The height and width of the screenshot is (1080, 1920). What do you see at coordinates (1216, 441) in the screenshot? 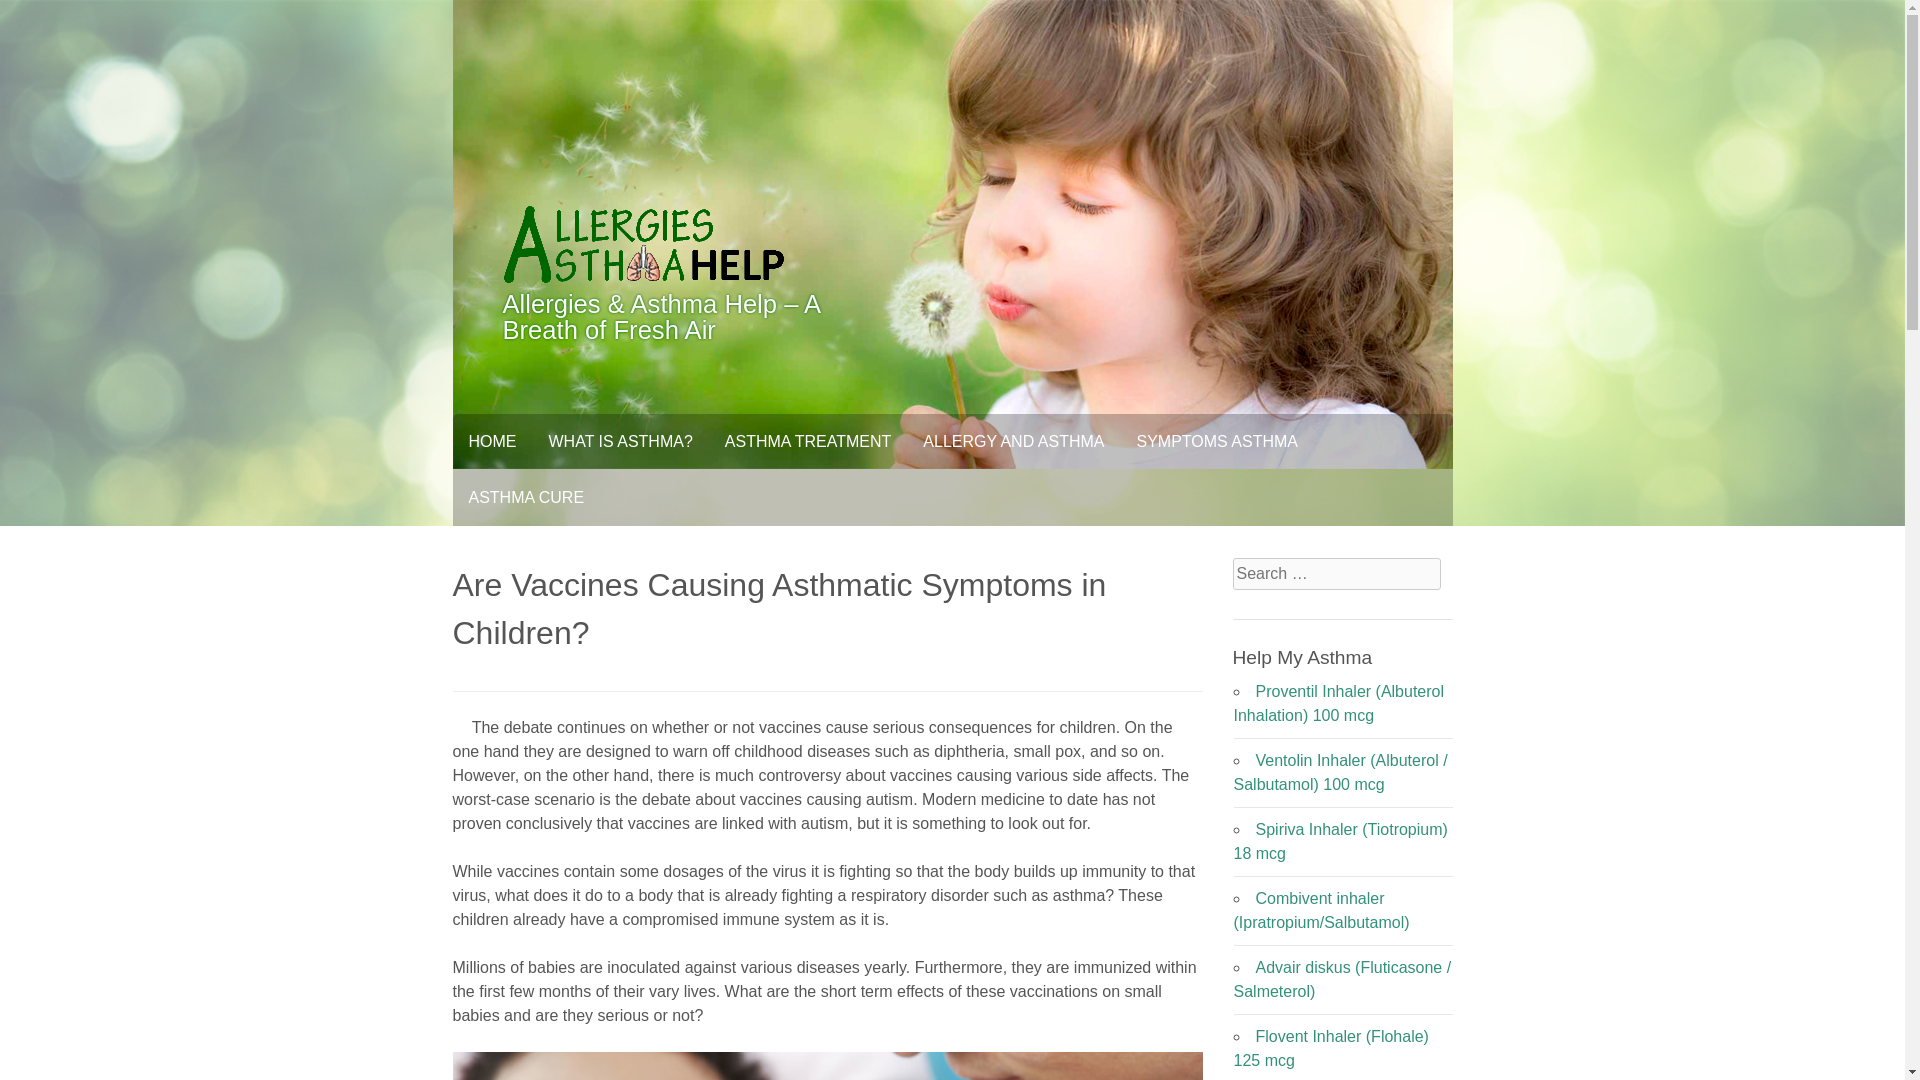
I see `SYMPTOMS ASTHMA` at bounding box center [1216, 441].